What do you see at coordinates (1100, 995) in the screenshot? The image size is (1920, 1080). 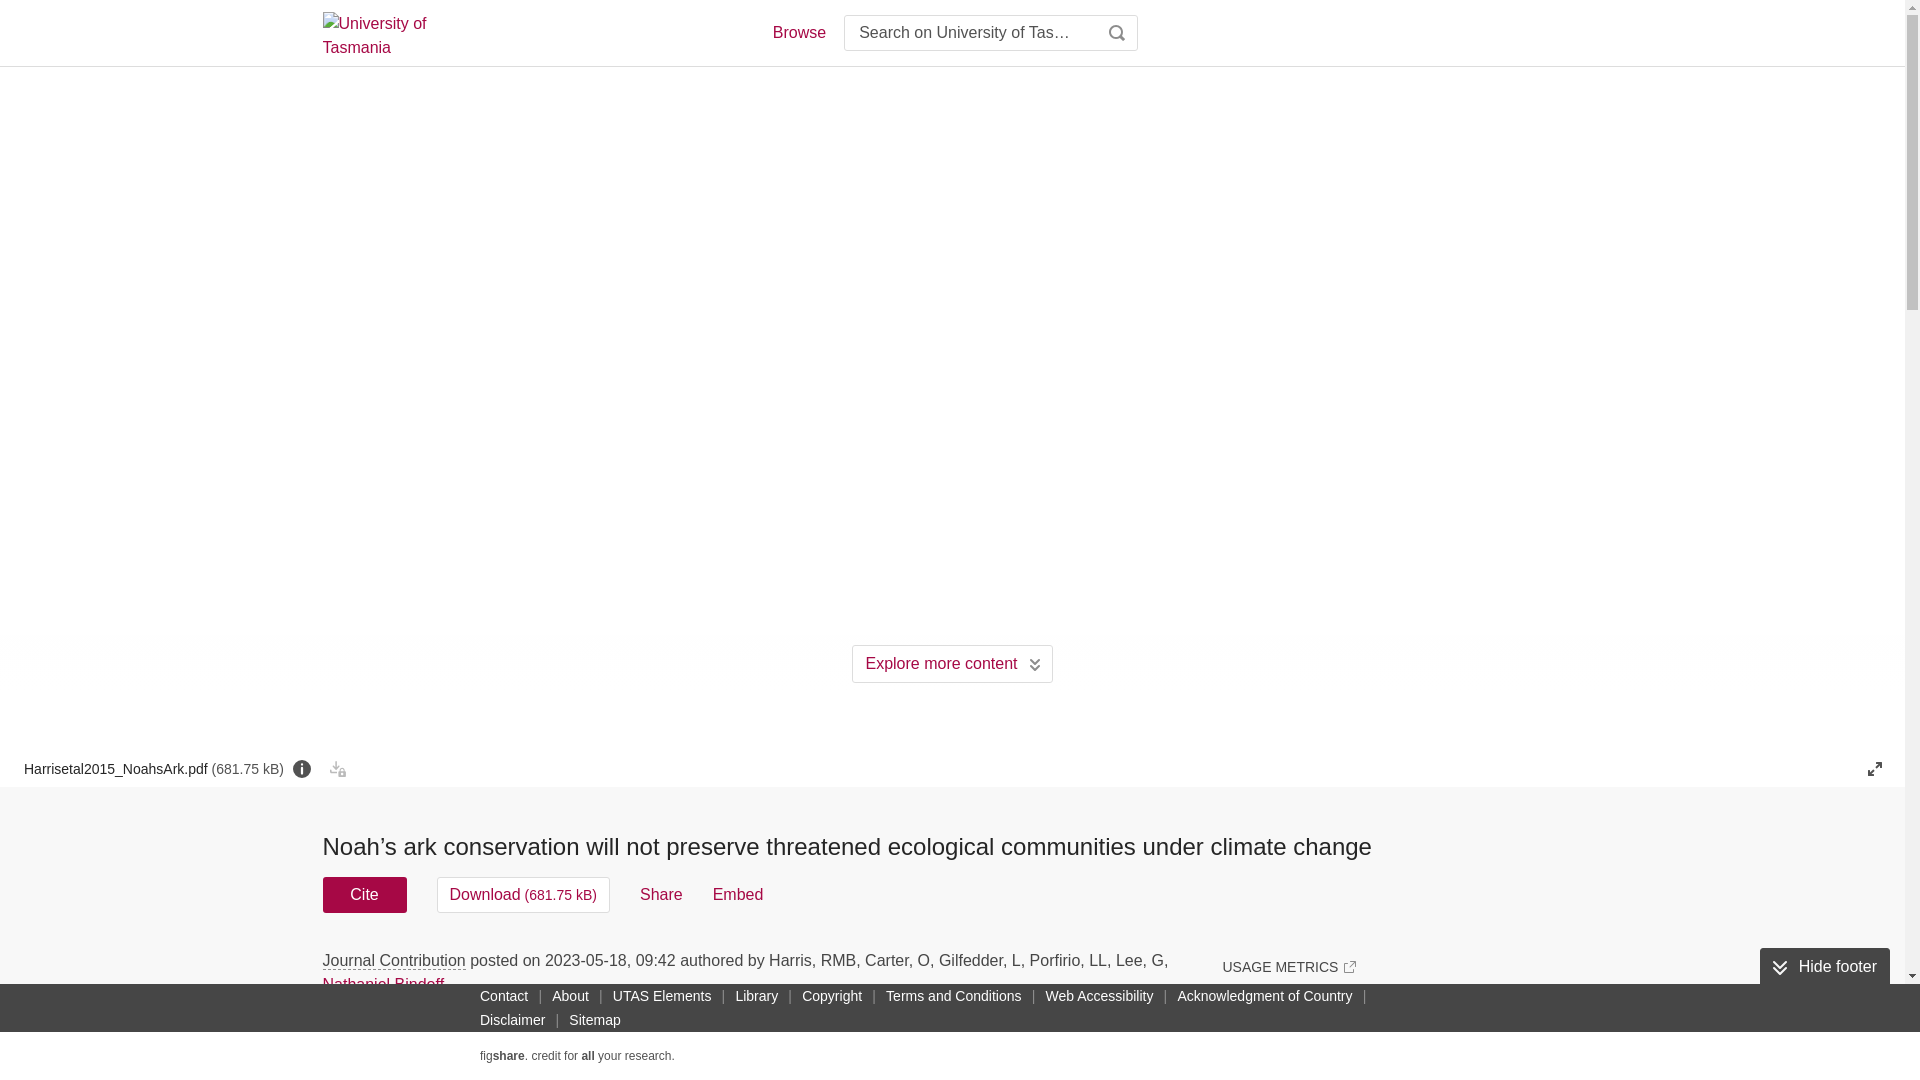 I see `Web Accessibility` at bounding box center [1100, 995].